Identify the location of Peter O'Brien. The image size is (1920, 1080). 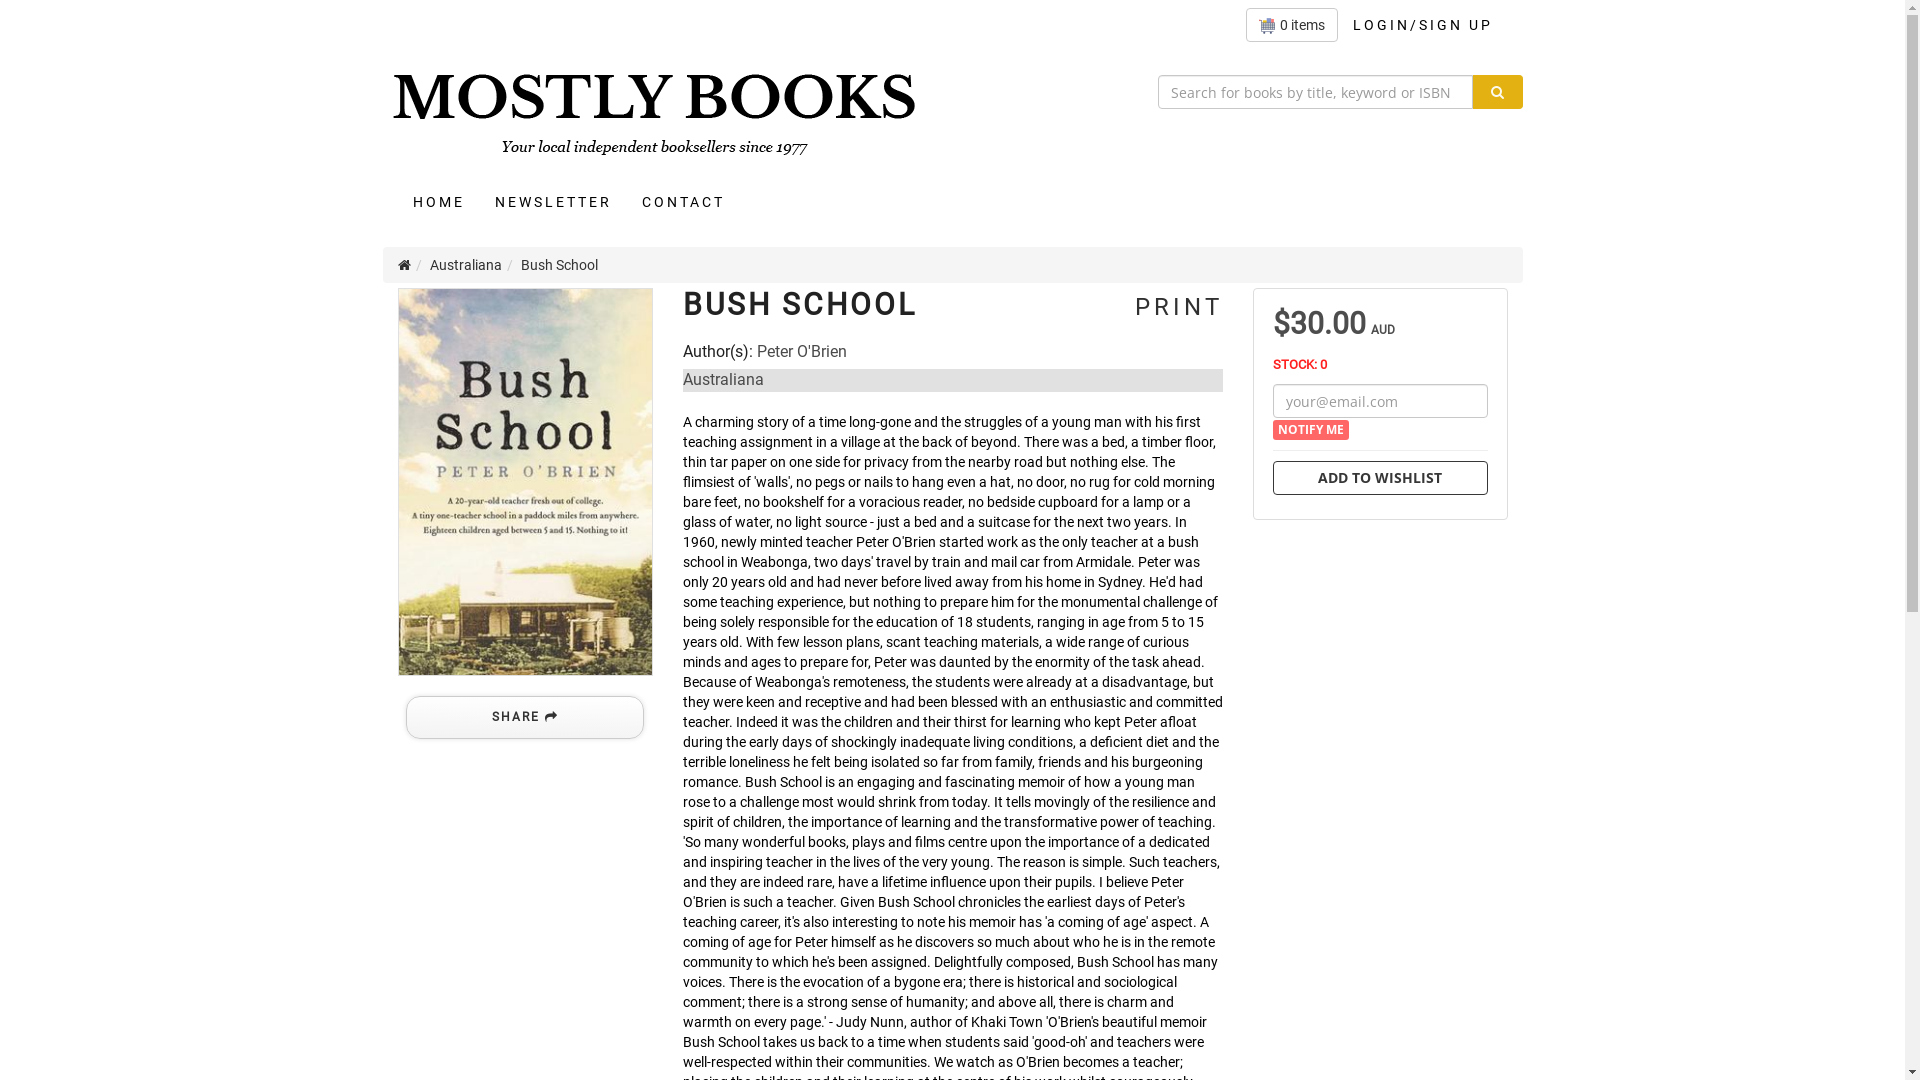
(801, 352).